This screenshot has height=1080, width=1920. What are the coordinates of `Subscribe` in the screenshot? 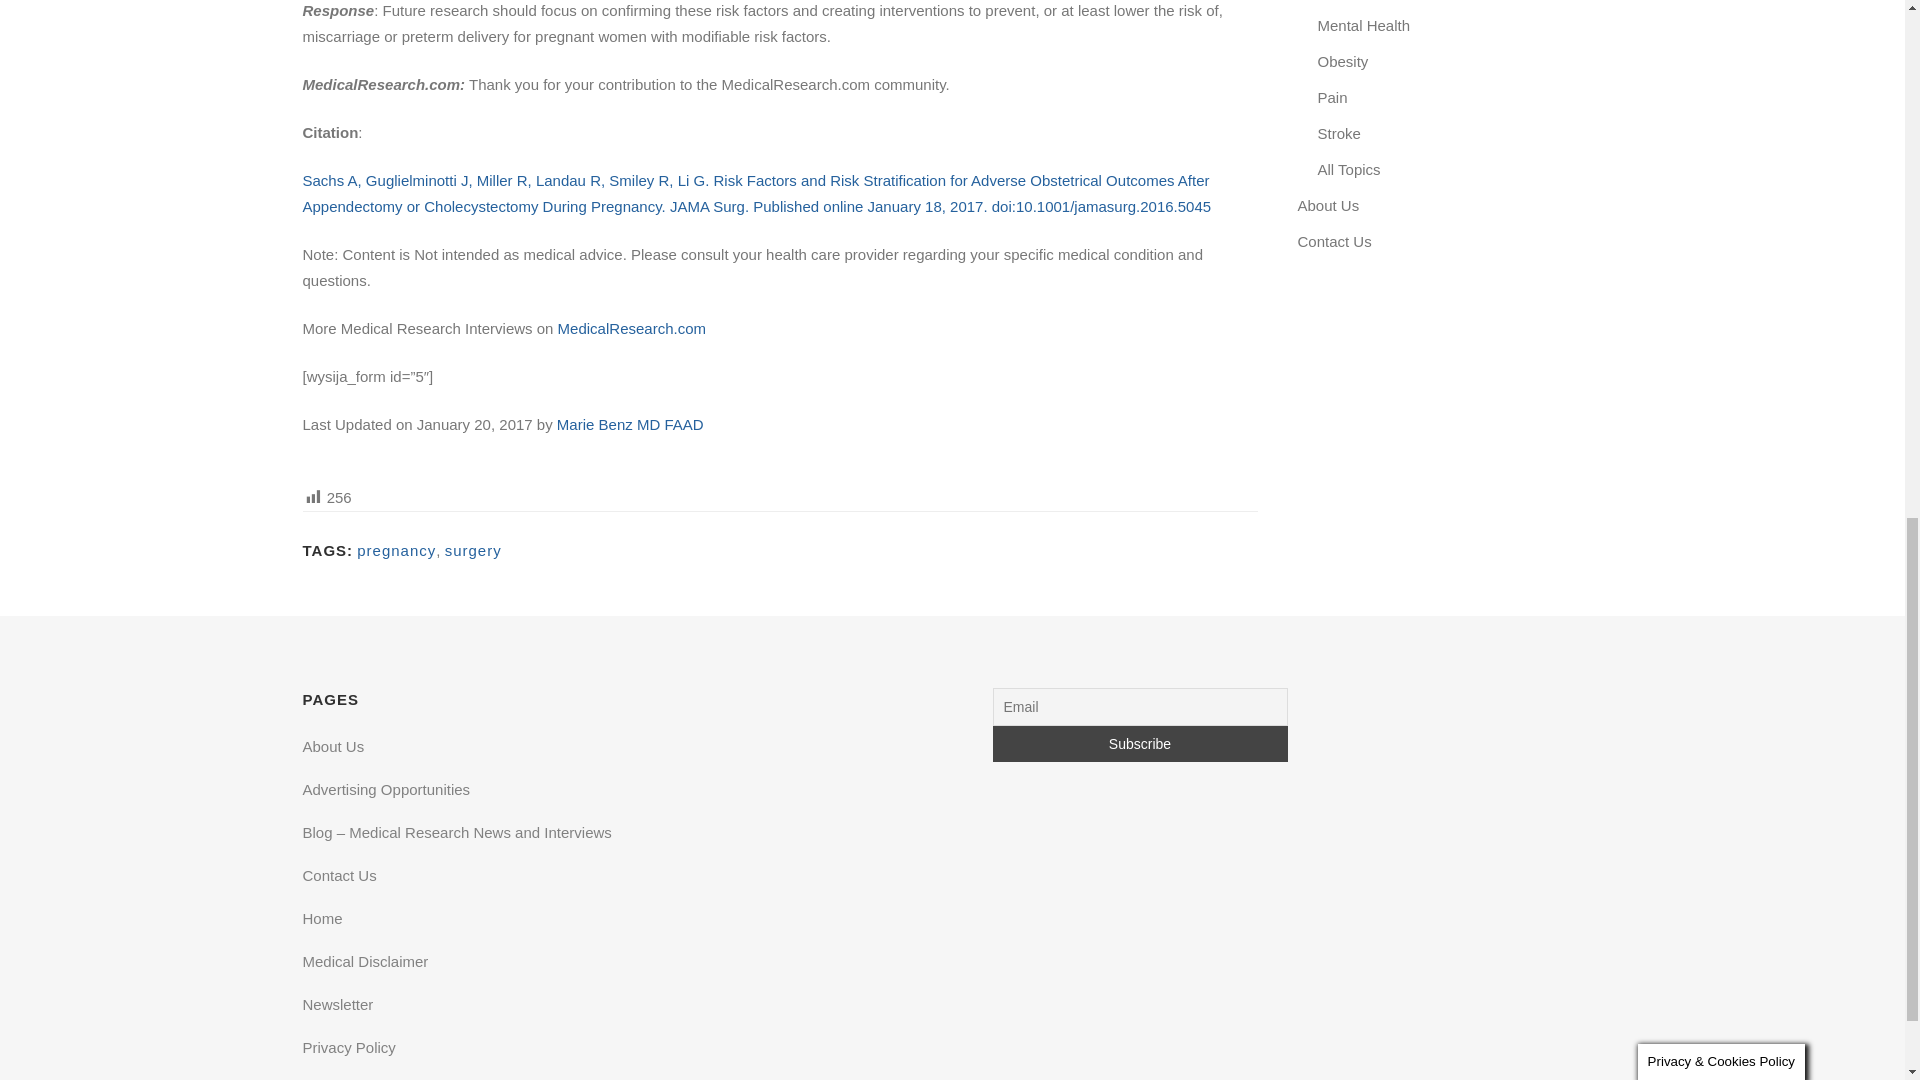 It's located at (1139, 744).